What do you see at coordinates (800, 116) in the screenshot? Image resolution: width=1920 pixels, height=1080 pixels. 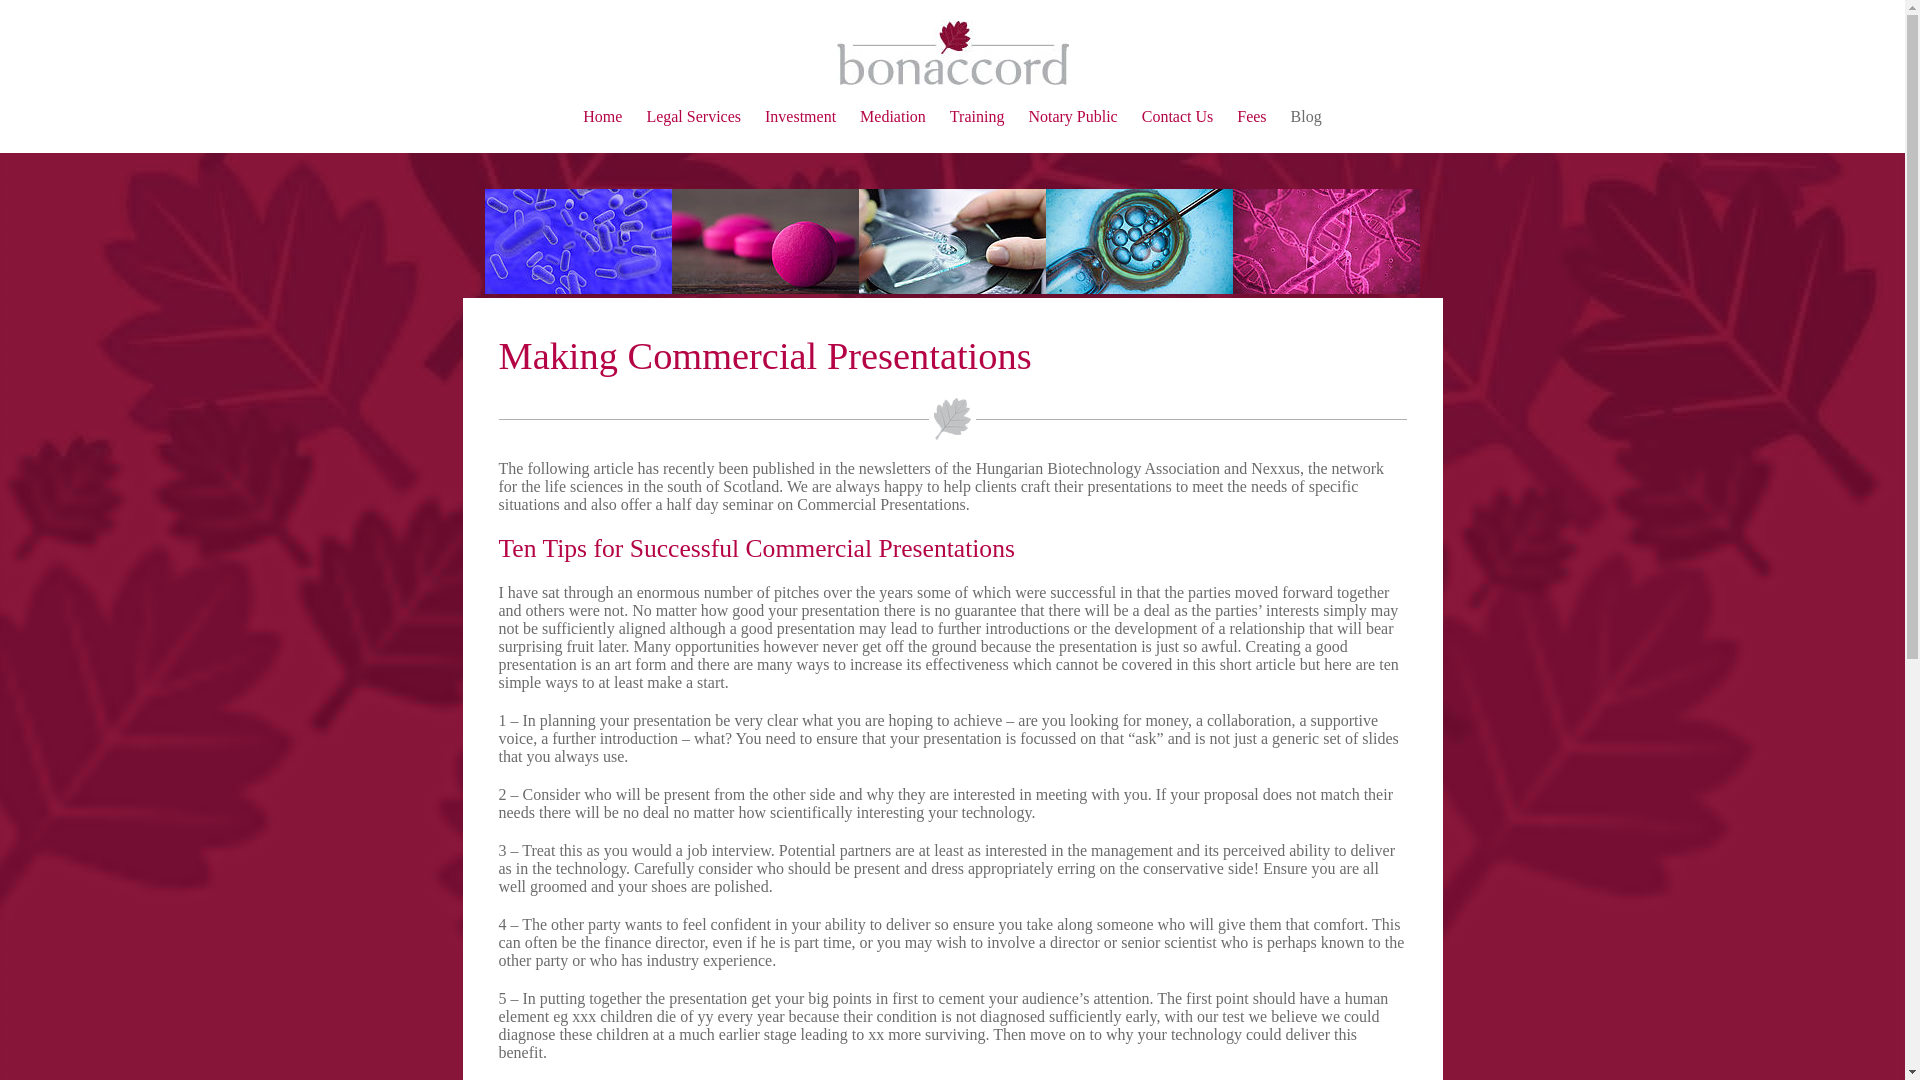 I see `Investment` at bounding box center [800, 116].